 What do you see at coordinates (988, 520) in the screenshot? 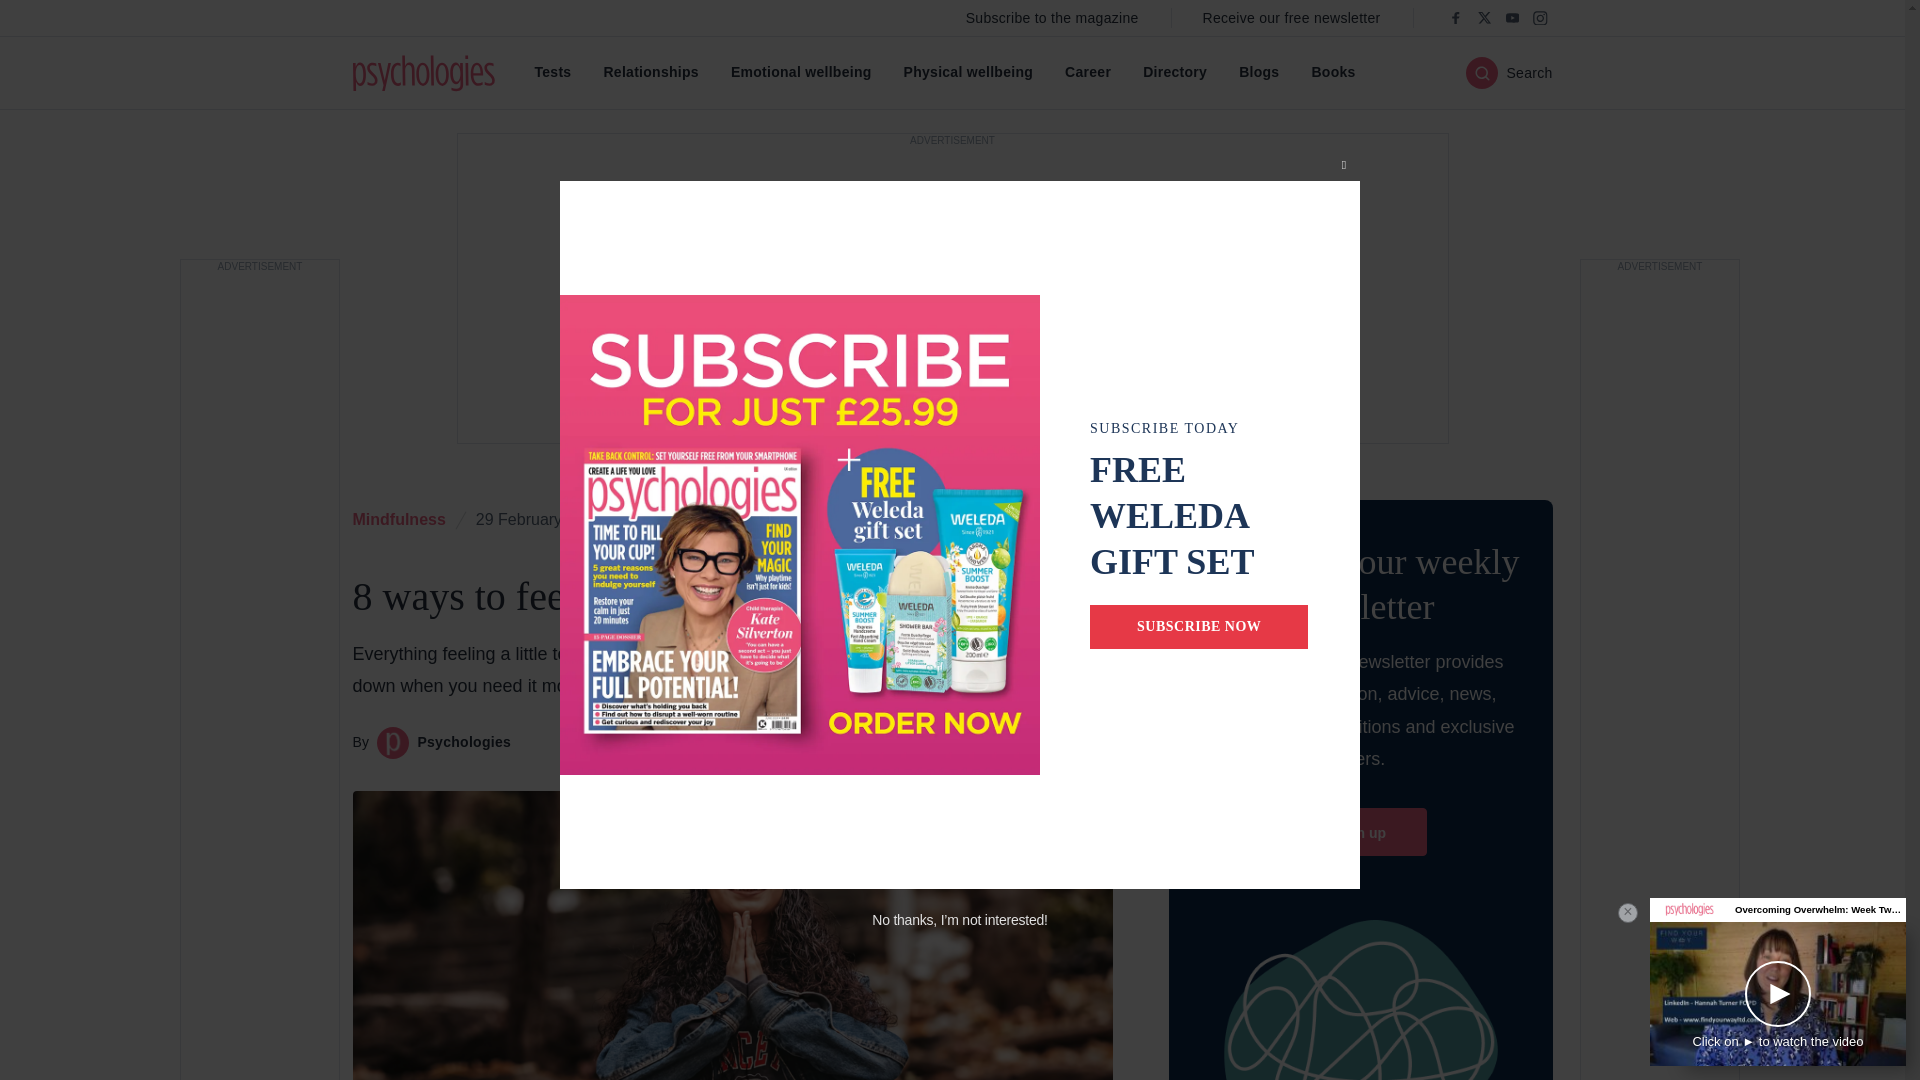
I see `Click to share on Twitter` at bounding box center [988, 520].